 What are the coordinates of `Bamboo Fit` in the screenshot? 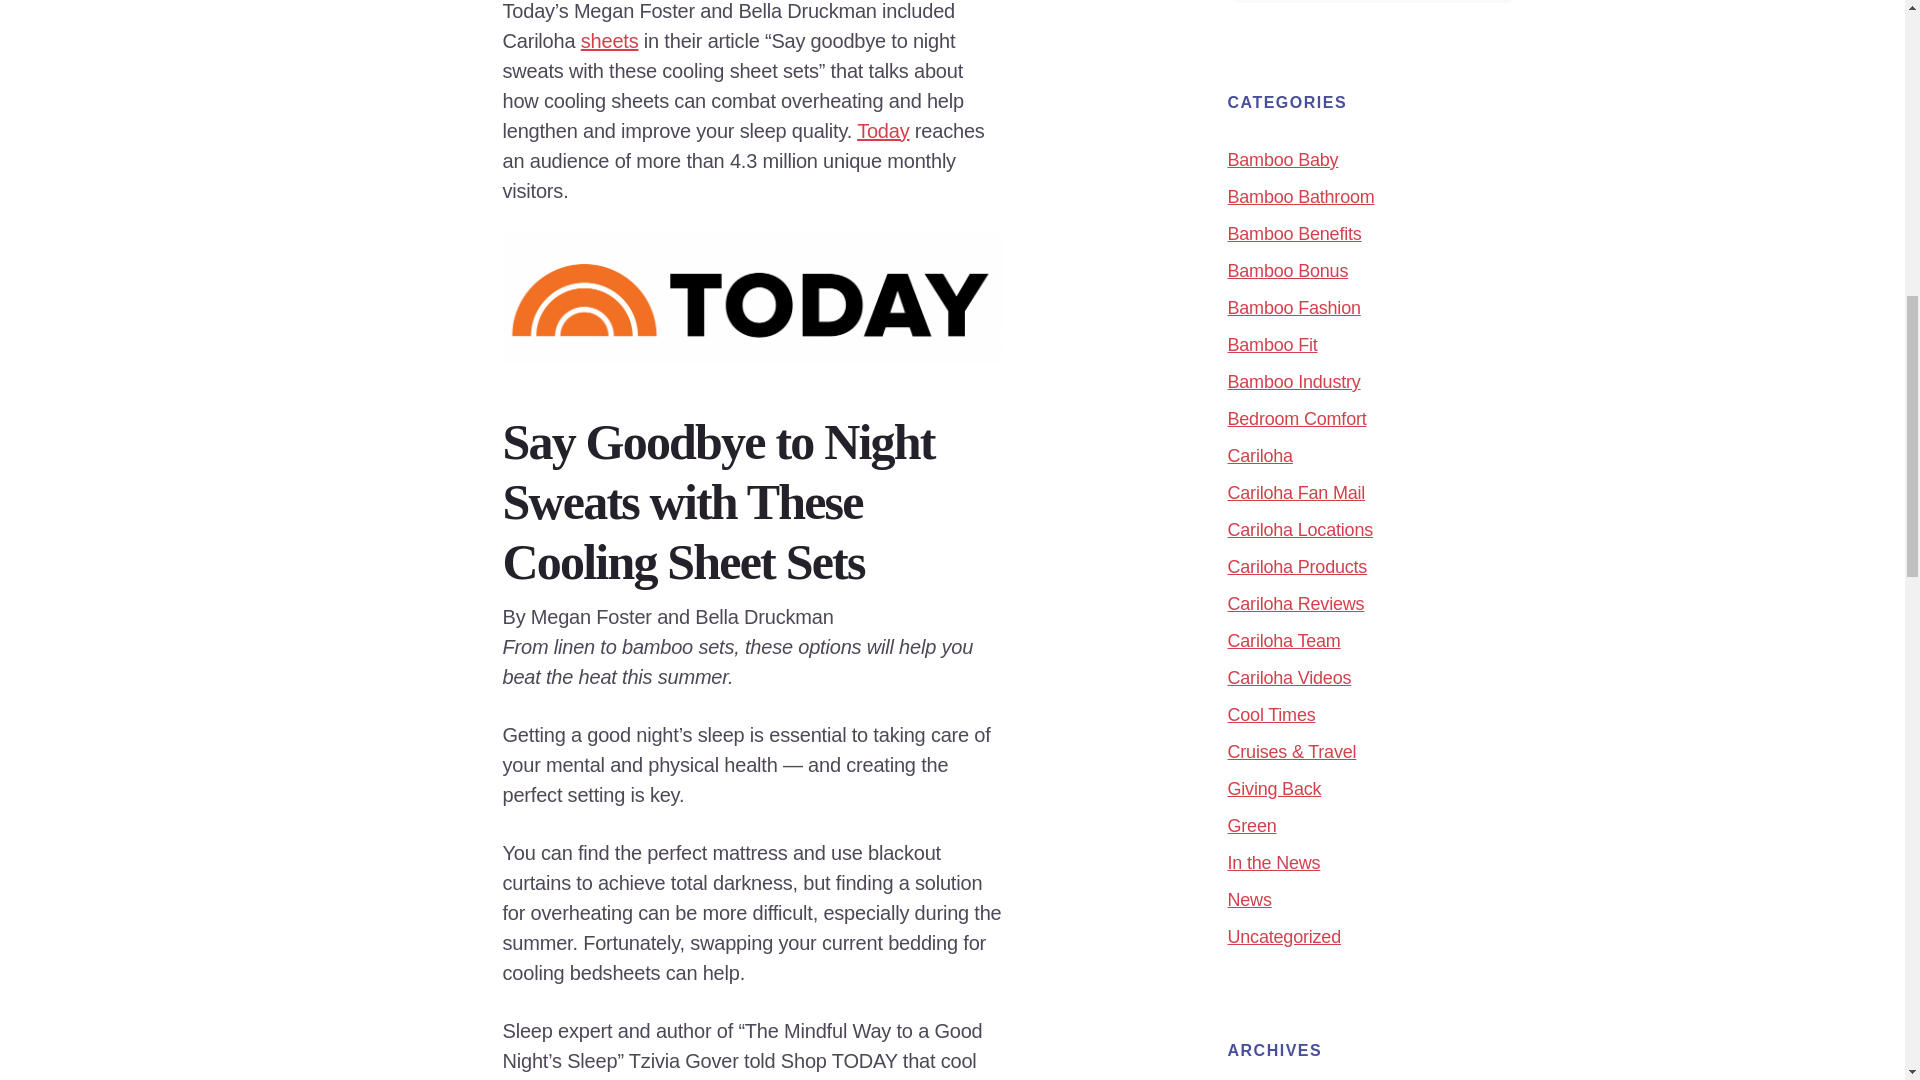 It's located at (1272, 344).